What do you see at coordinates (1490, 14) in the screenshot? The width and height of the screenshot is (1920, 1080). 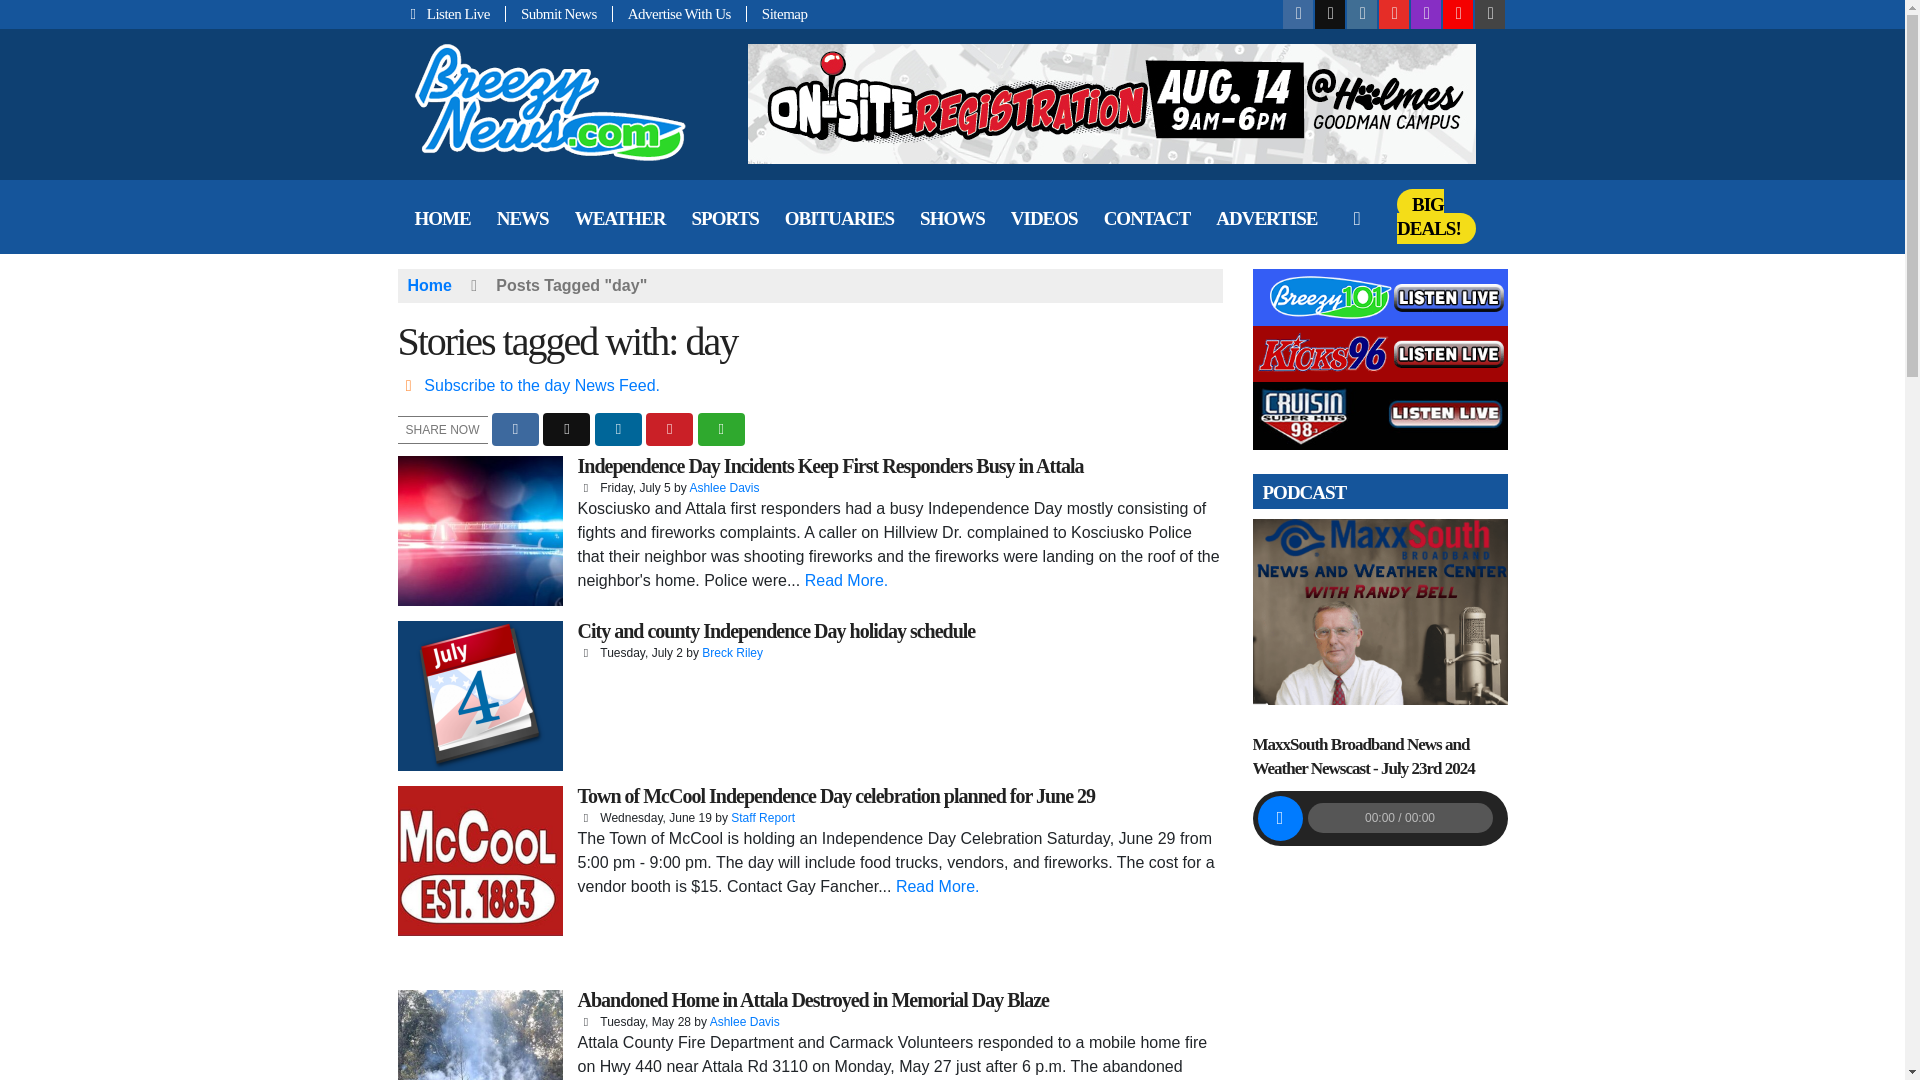 I see `Get our iOS App` at bounding box center [1490, 14].